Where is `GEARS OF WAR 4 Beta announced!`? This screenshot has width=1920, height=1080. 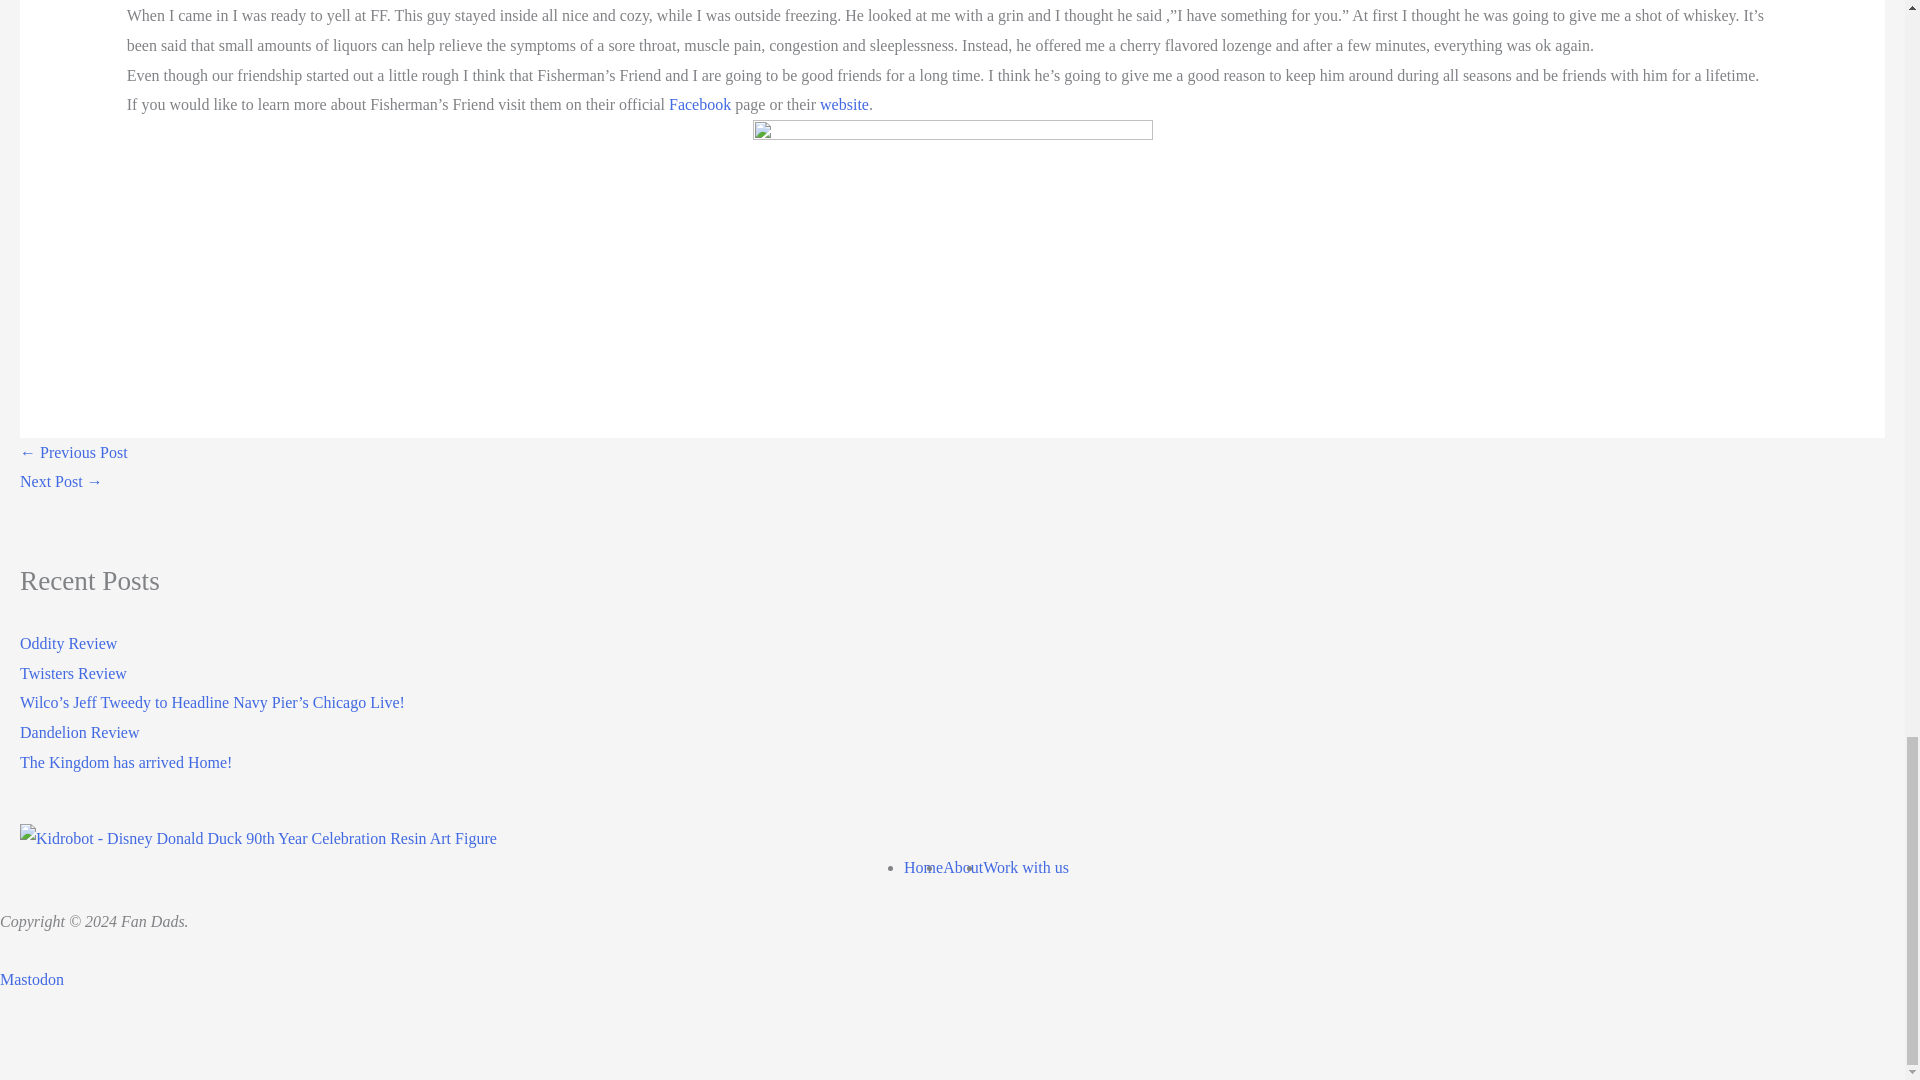 GEARS OF WAR 4 Beta announced! is located at coordinates (61, 482).